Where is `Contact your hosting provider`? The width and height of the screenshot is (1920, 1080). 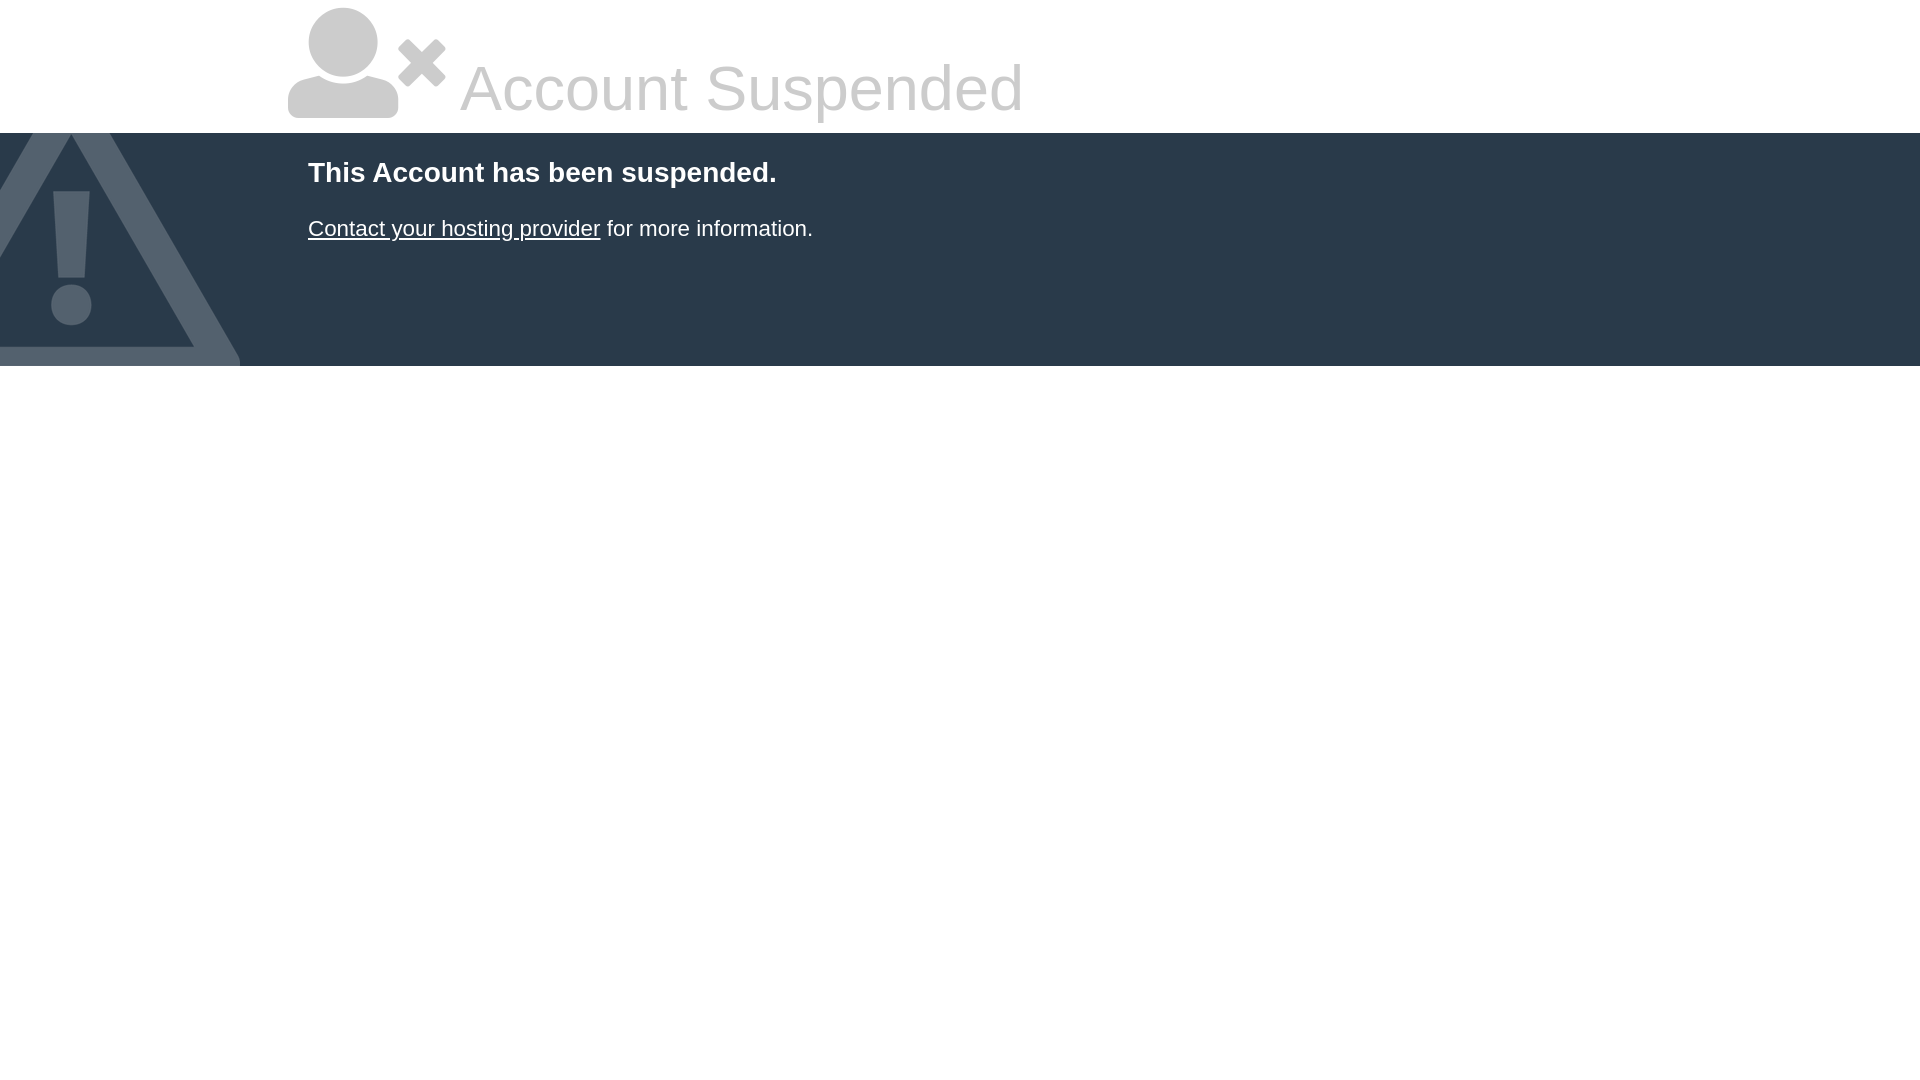
Contact your hosting provider is located at coordinates (454, 228).